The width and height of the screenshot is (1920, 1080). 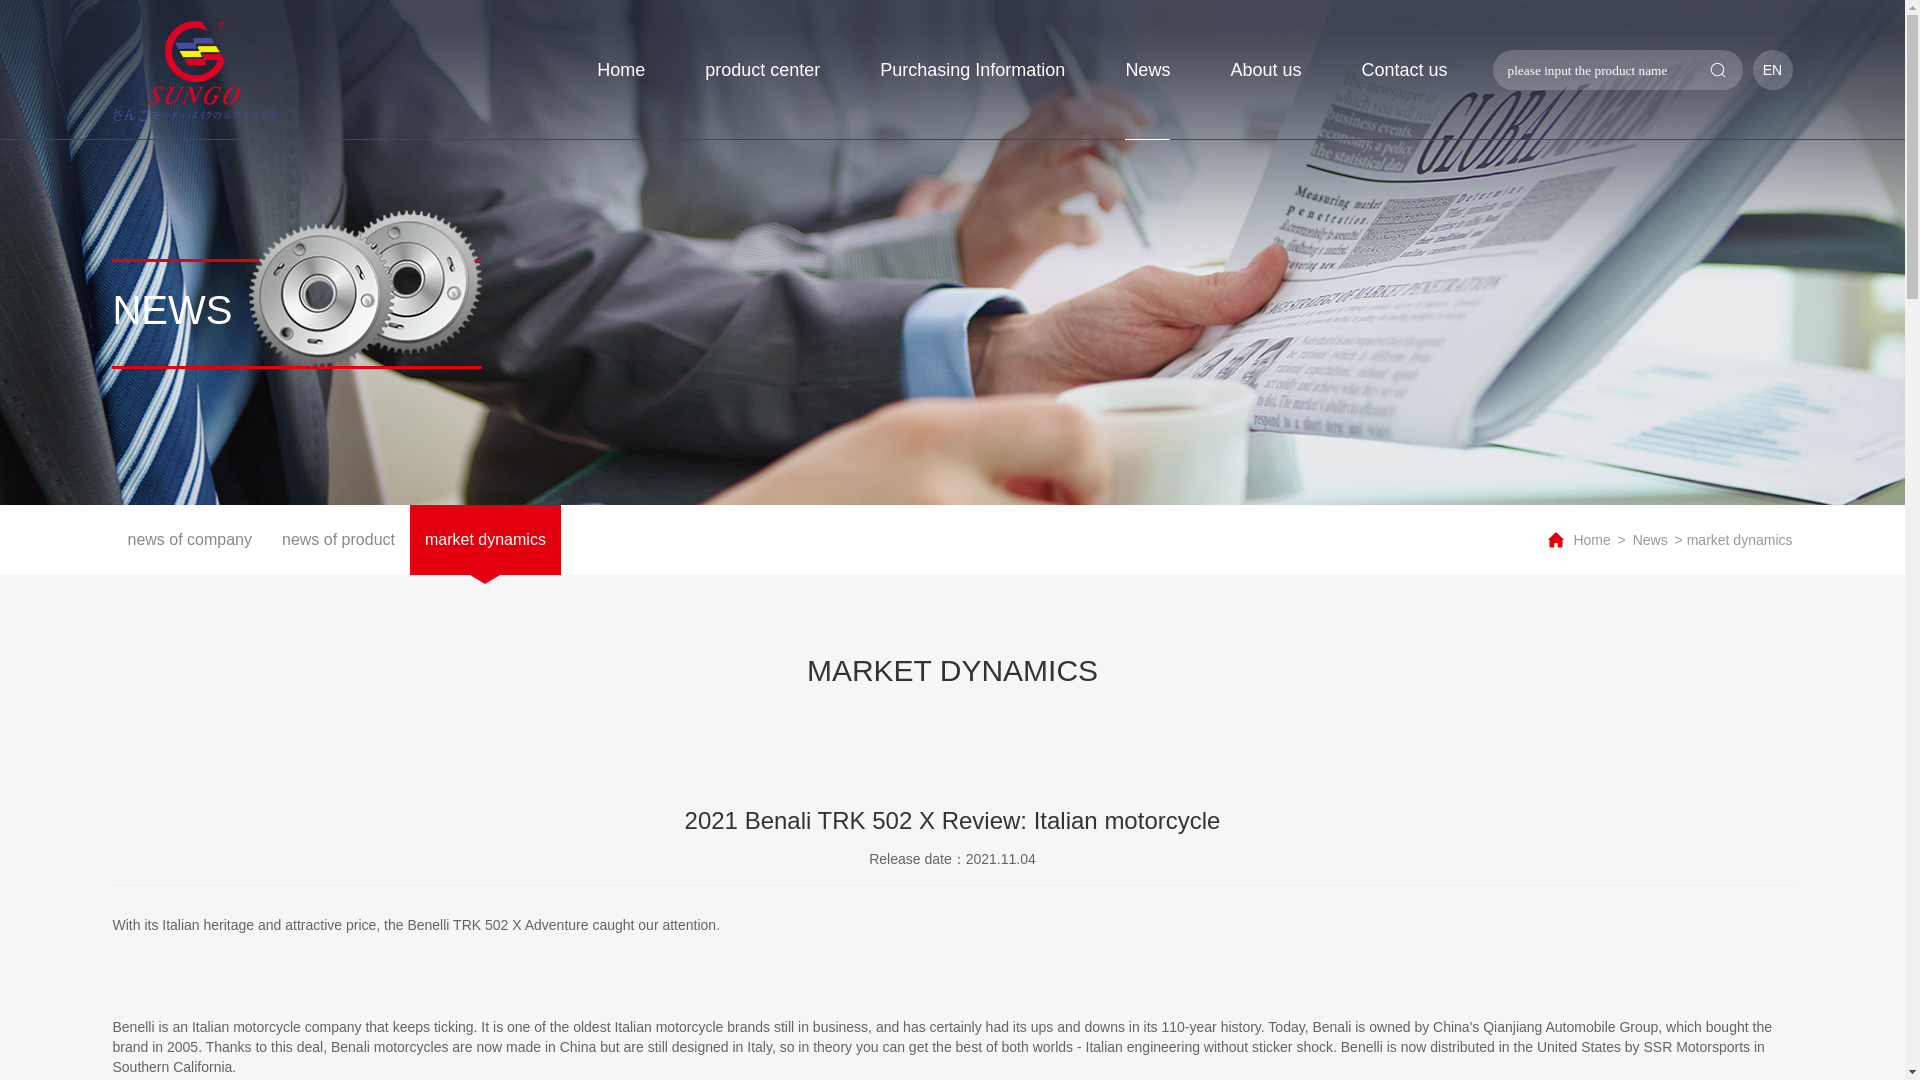 I want to click on About us, so click(x=1266, y=70).